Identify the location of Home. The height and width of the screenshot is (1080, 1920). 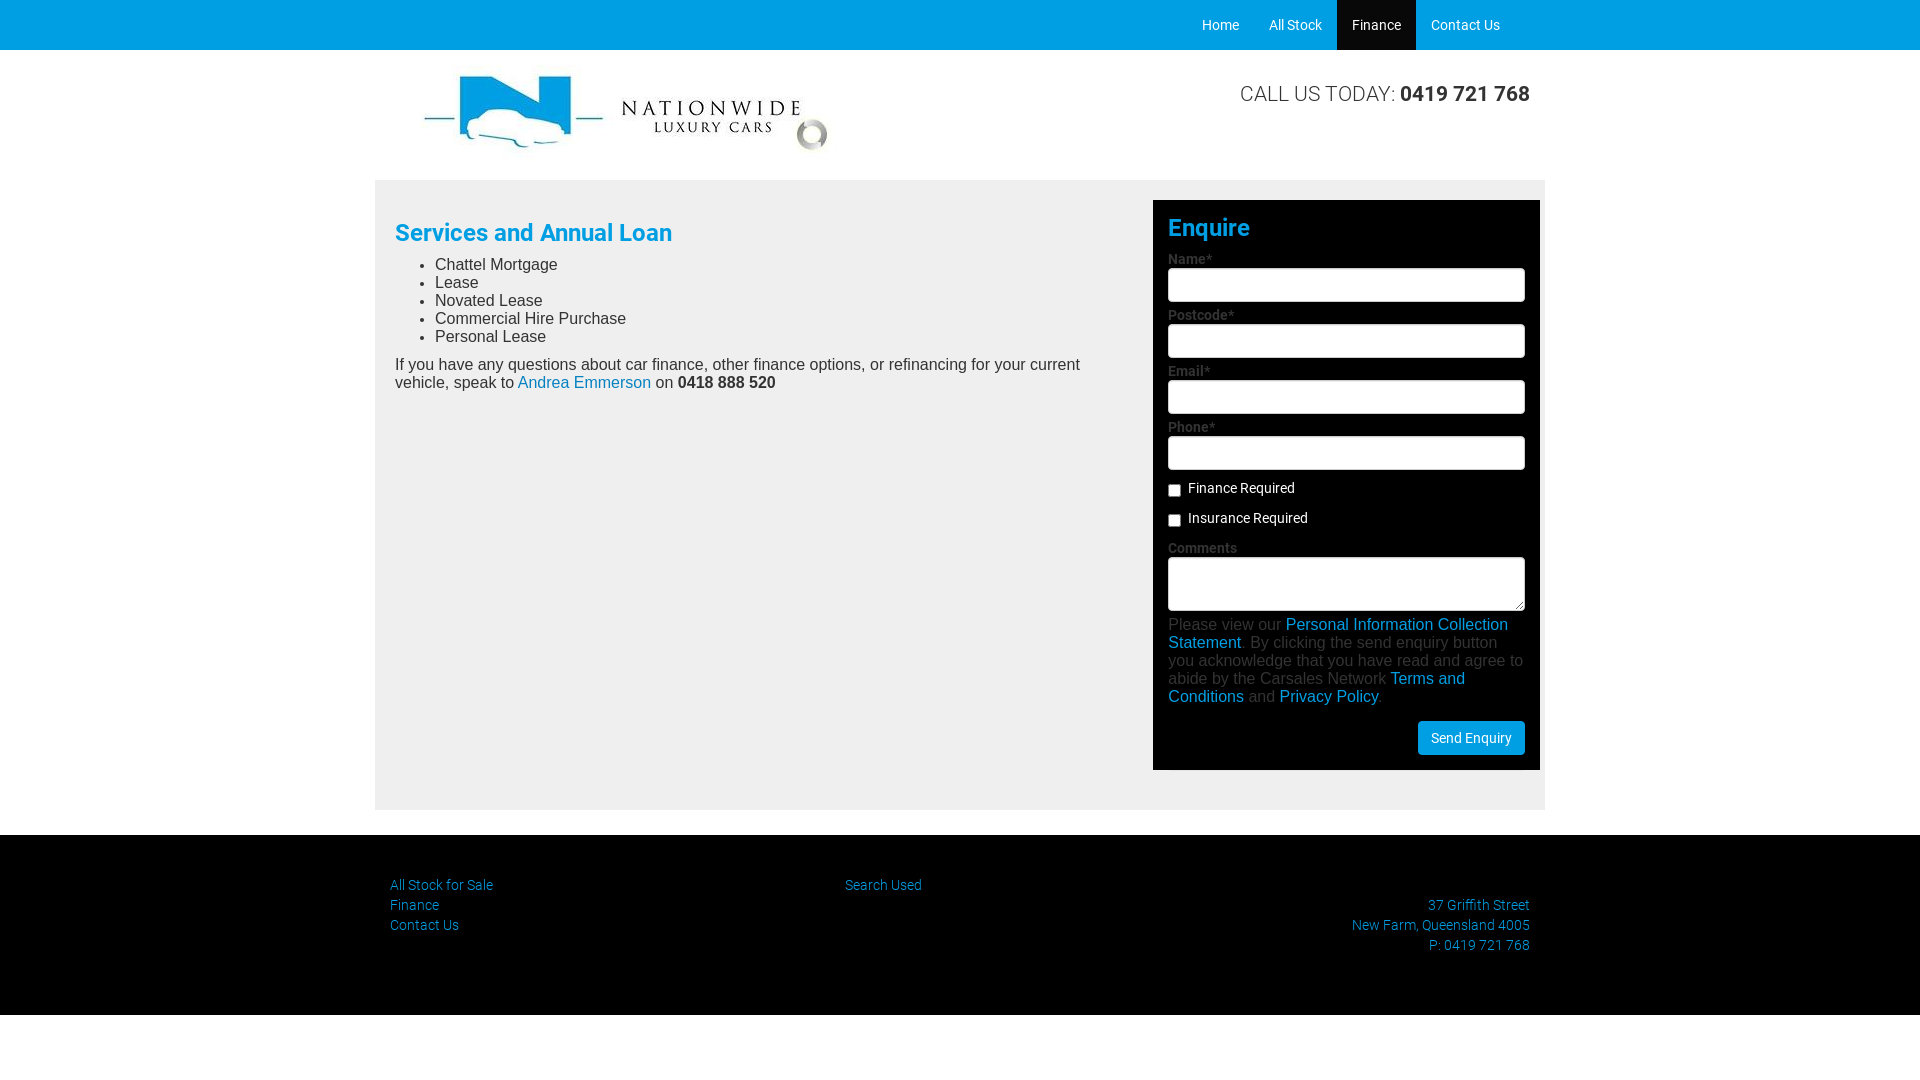
(1220, 25).